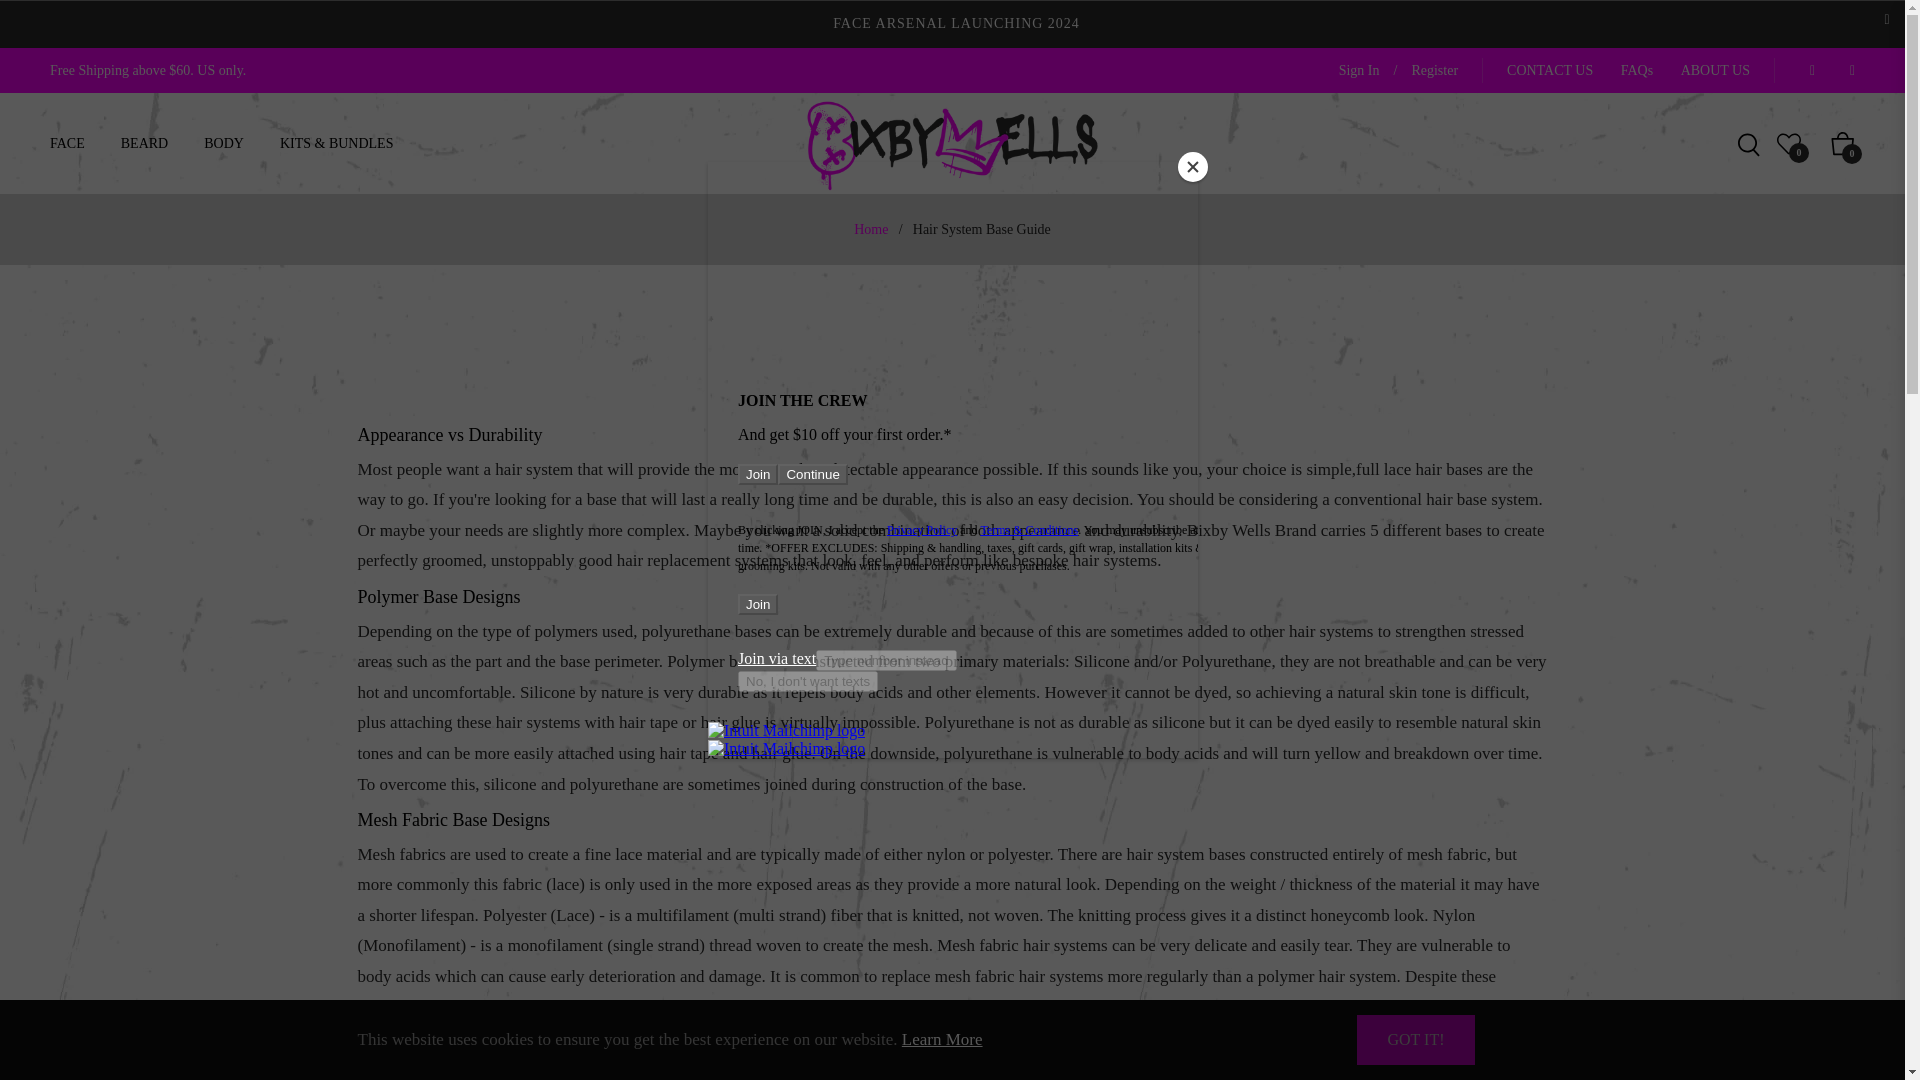  I want to click on Sign In, so click(1359, 70).